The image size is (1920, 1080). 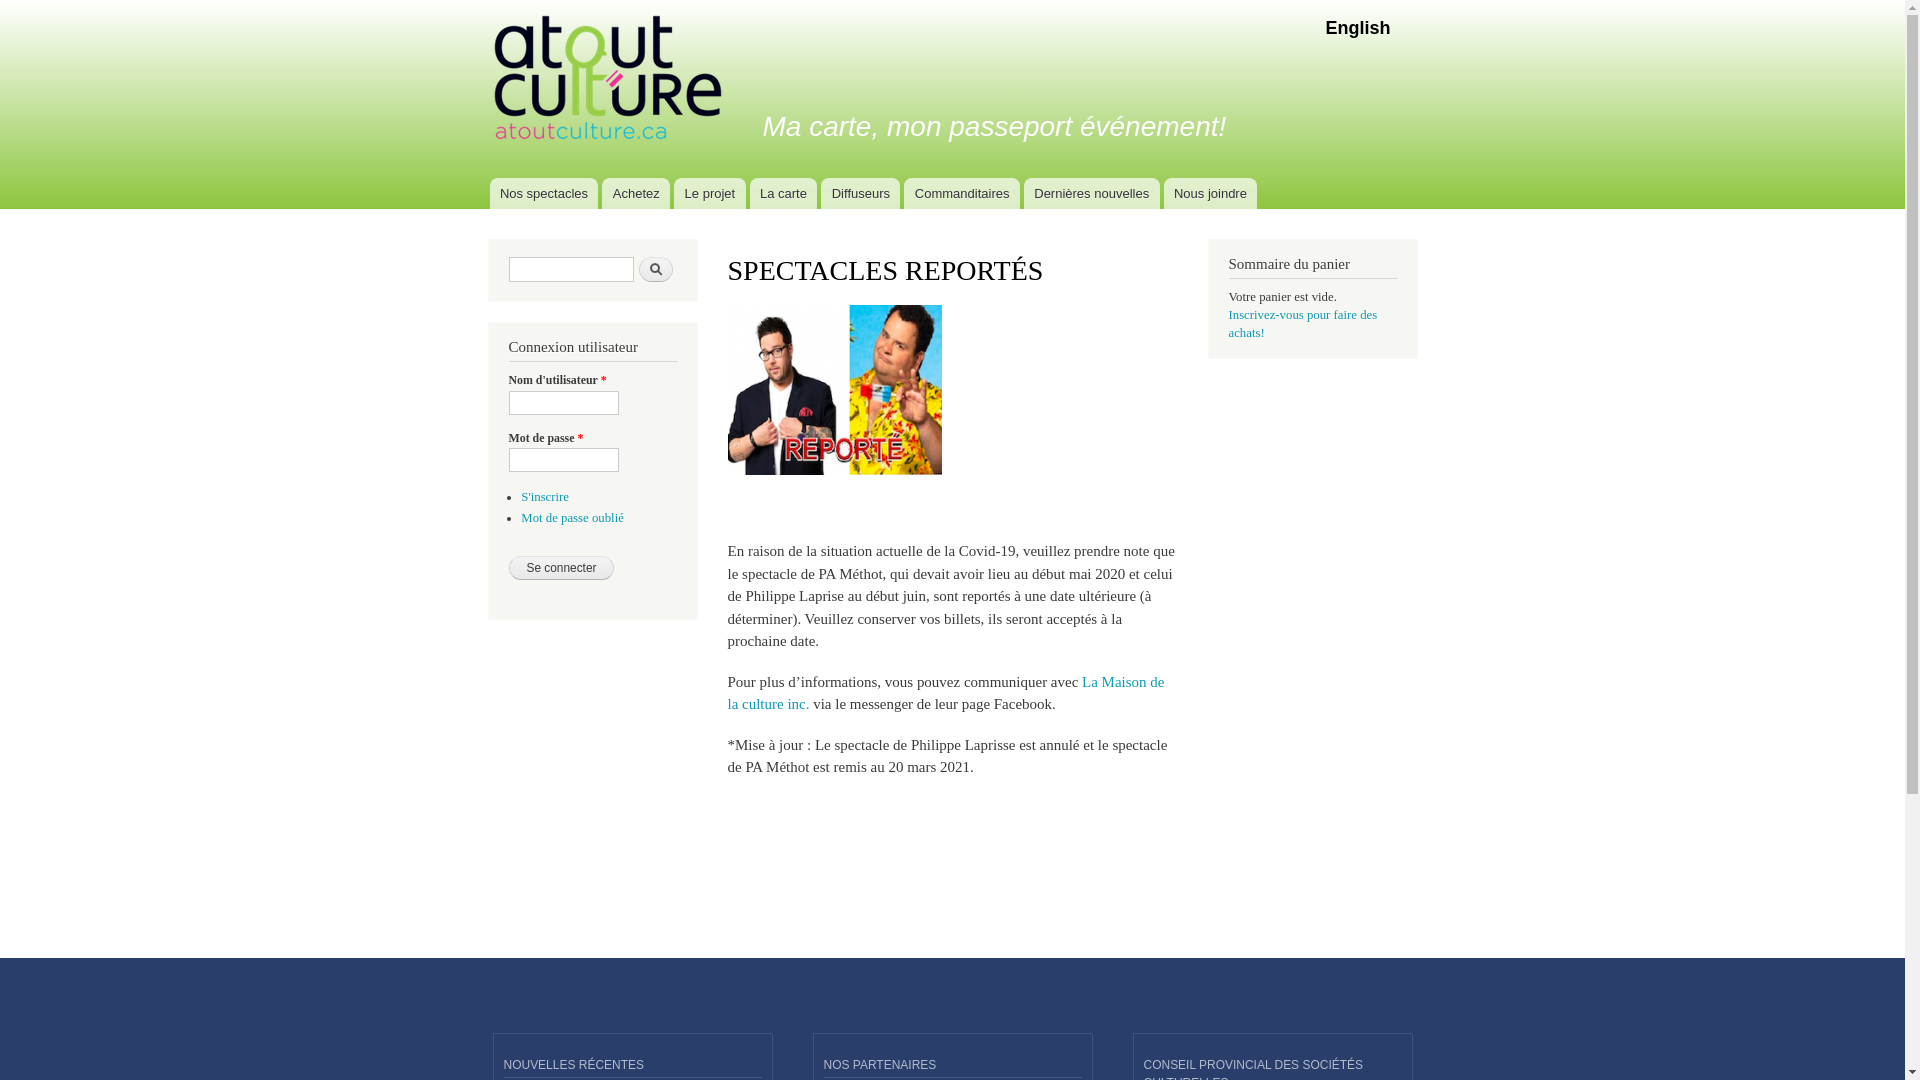 What do you see at coordinates (656, 270) in the screenshot?
I see `Recherche` at bounding box center [656, 270].